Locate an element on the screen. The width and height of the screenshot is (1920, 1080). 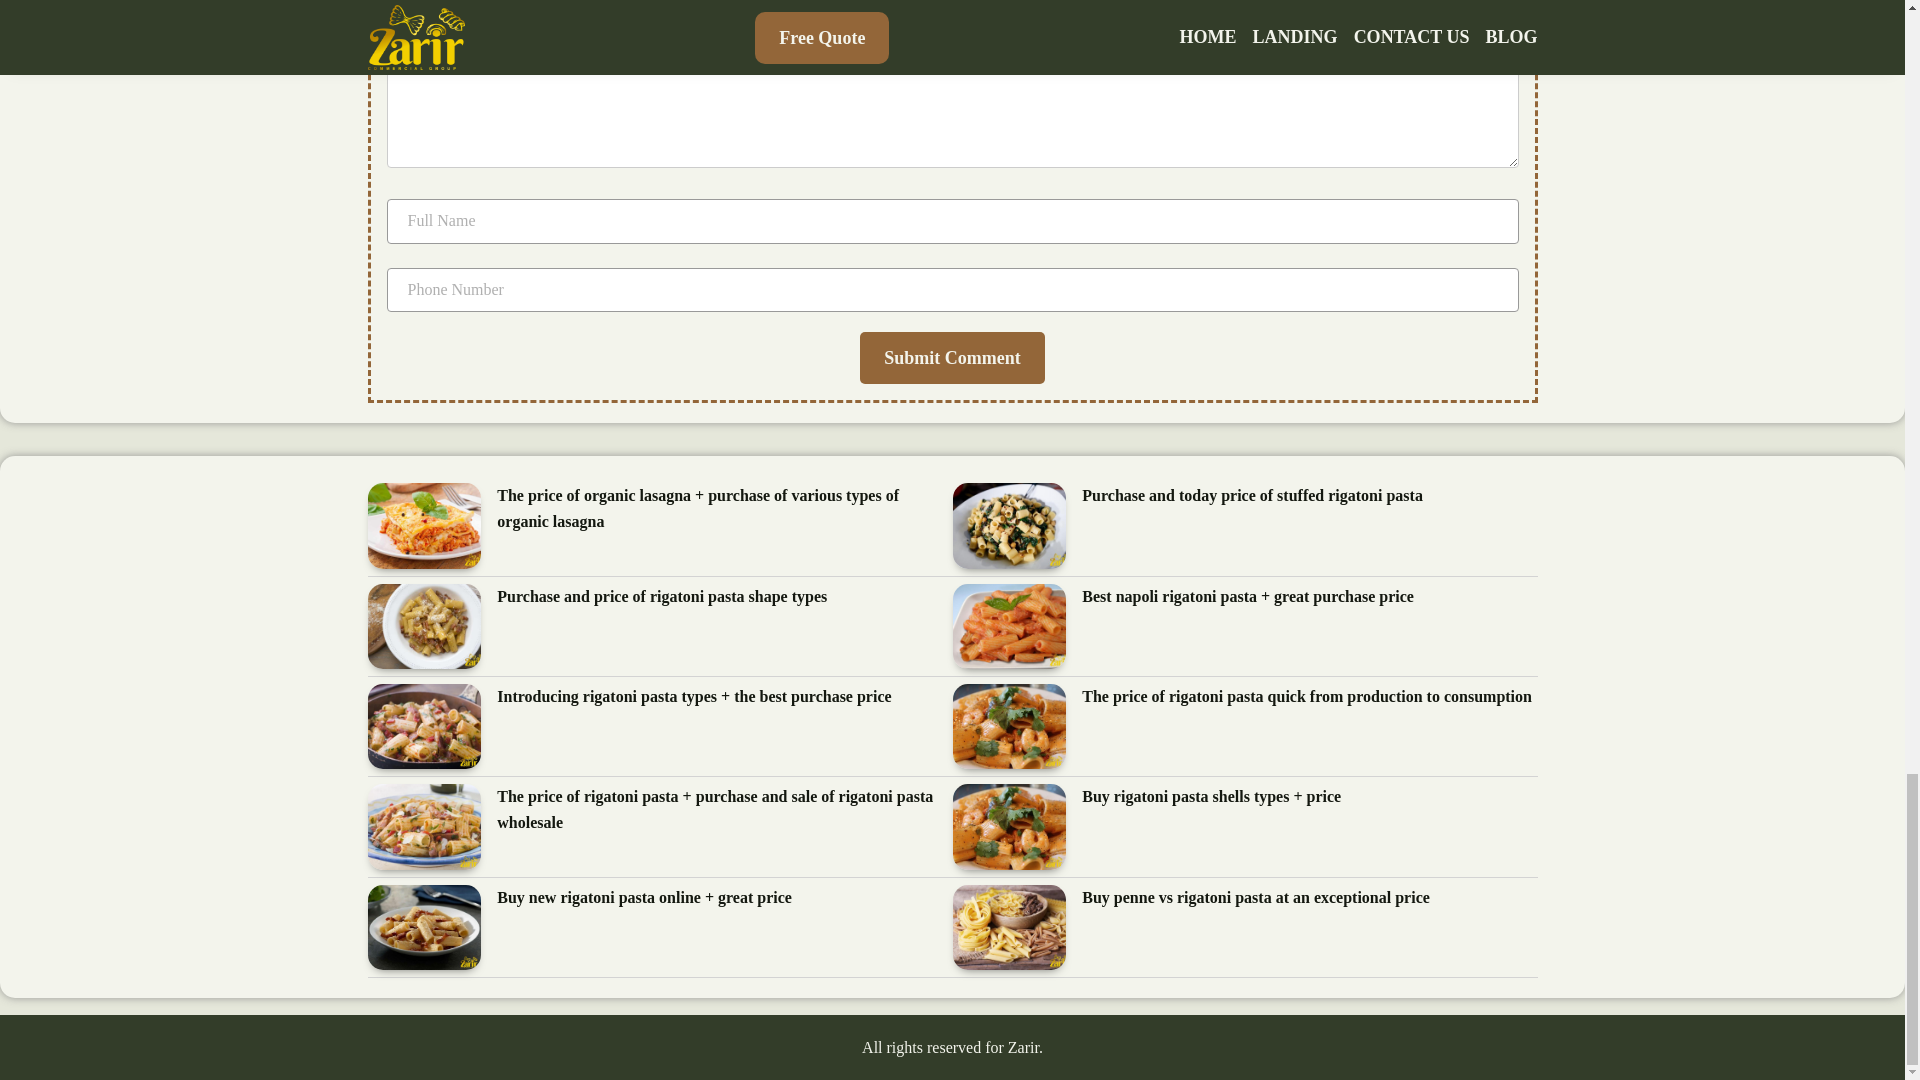
Purchase and today price of stuffed rigatoni pasta is located at coordinates (1252, 496).